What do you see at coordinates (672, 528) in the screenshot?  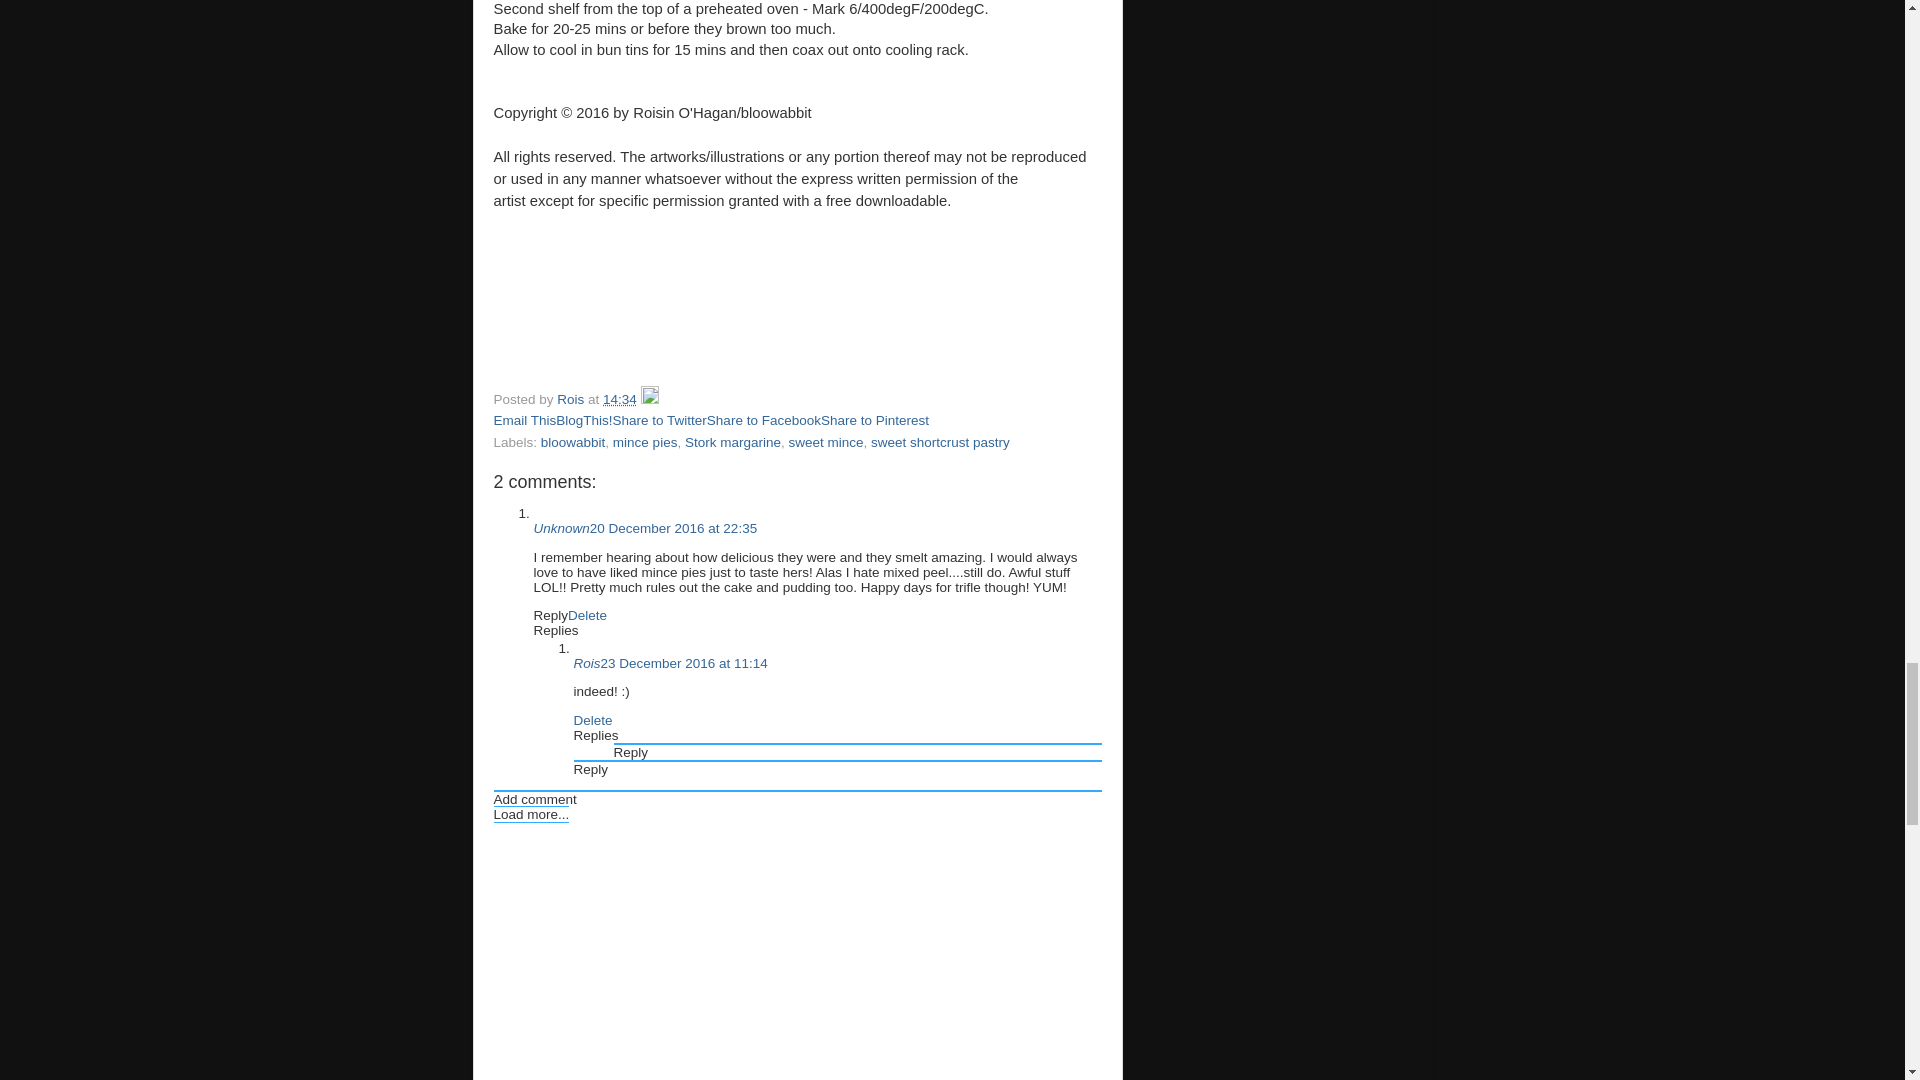 I see `20 December 2016 at 22:35` at bounding box center [672, 528].